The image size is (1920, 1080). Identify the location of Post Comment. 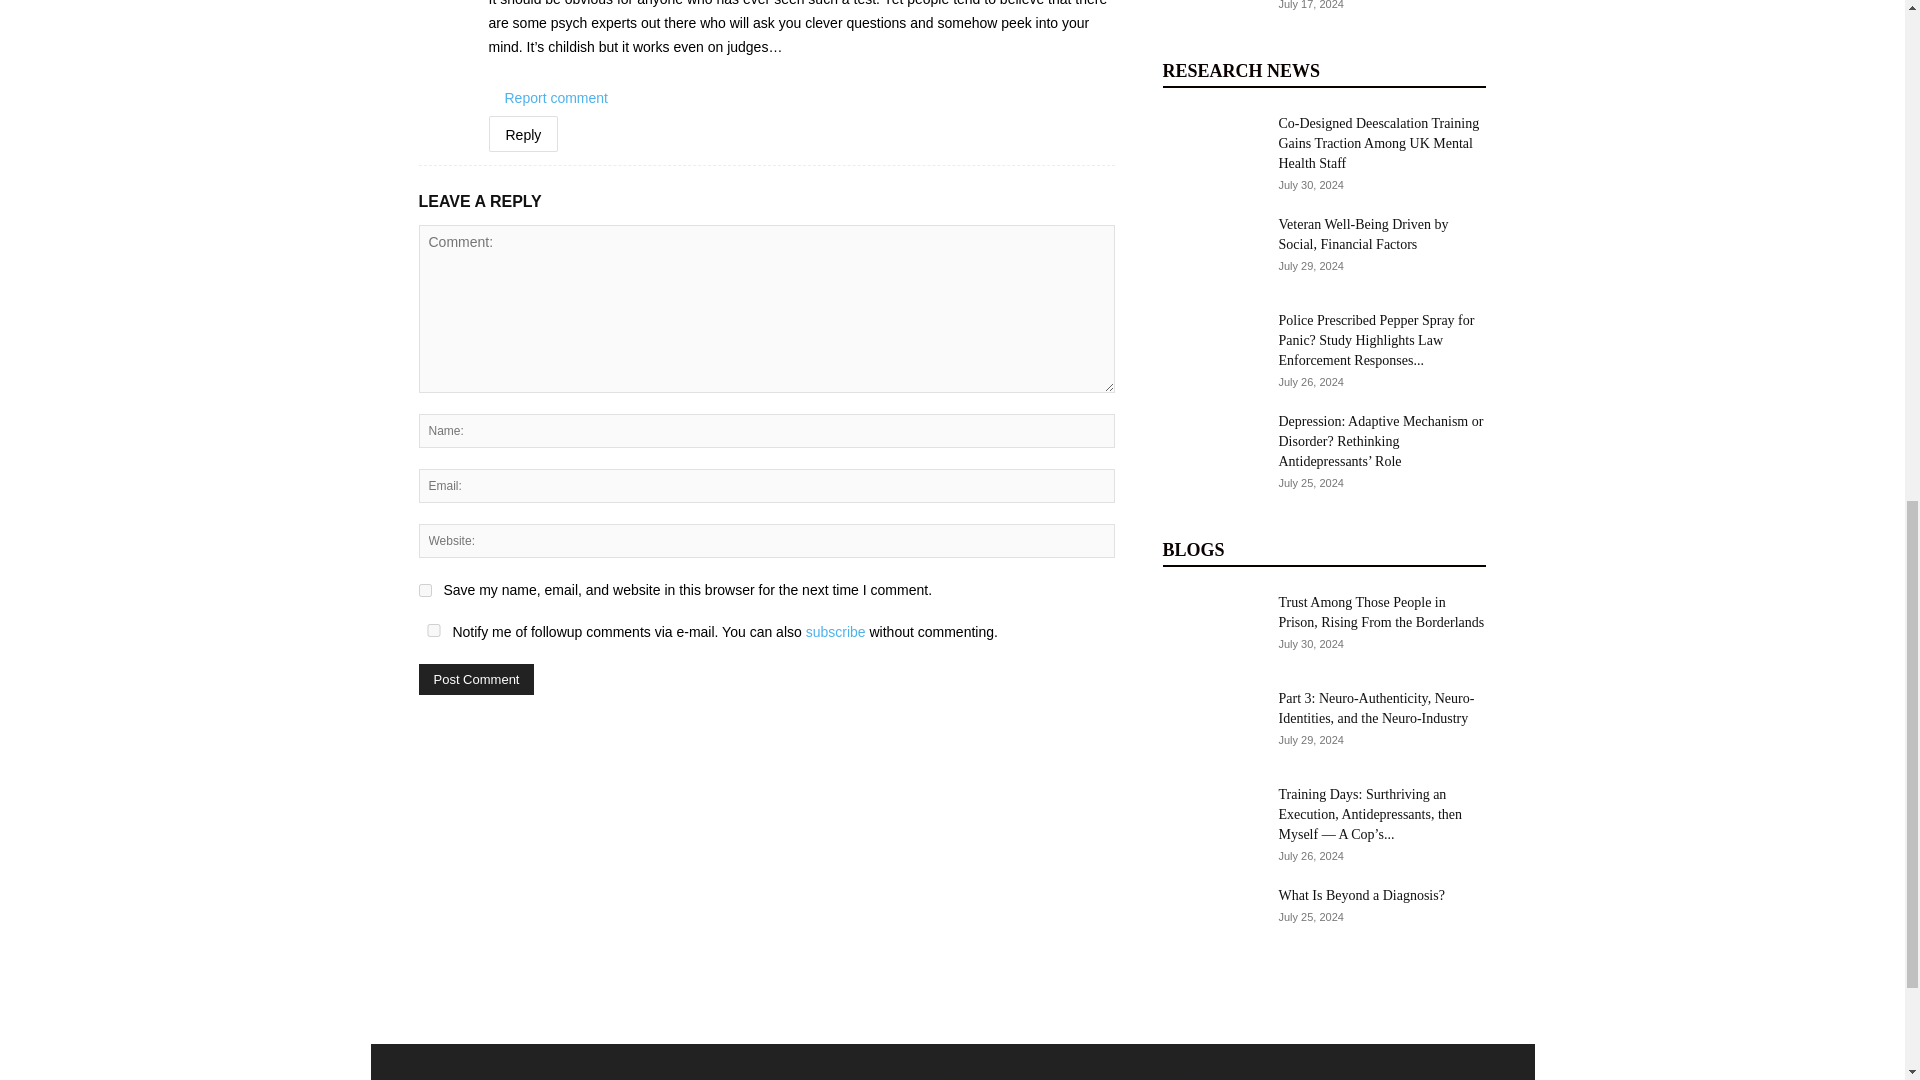
(476, 680).